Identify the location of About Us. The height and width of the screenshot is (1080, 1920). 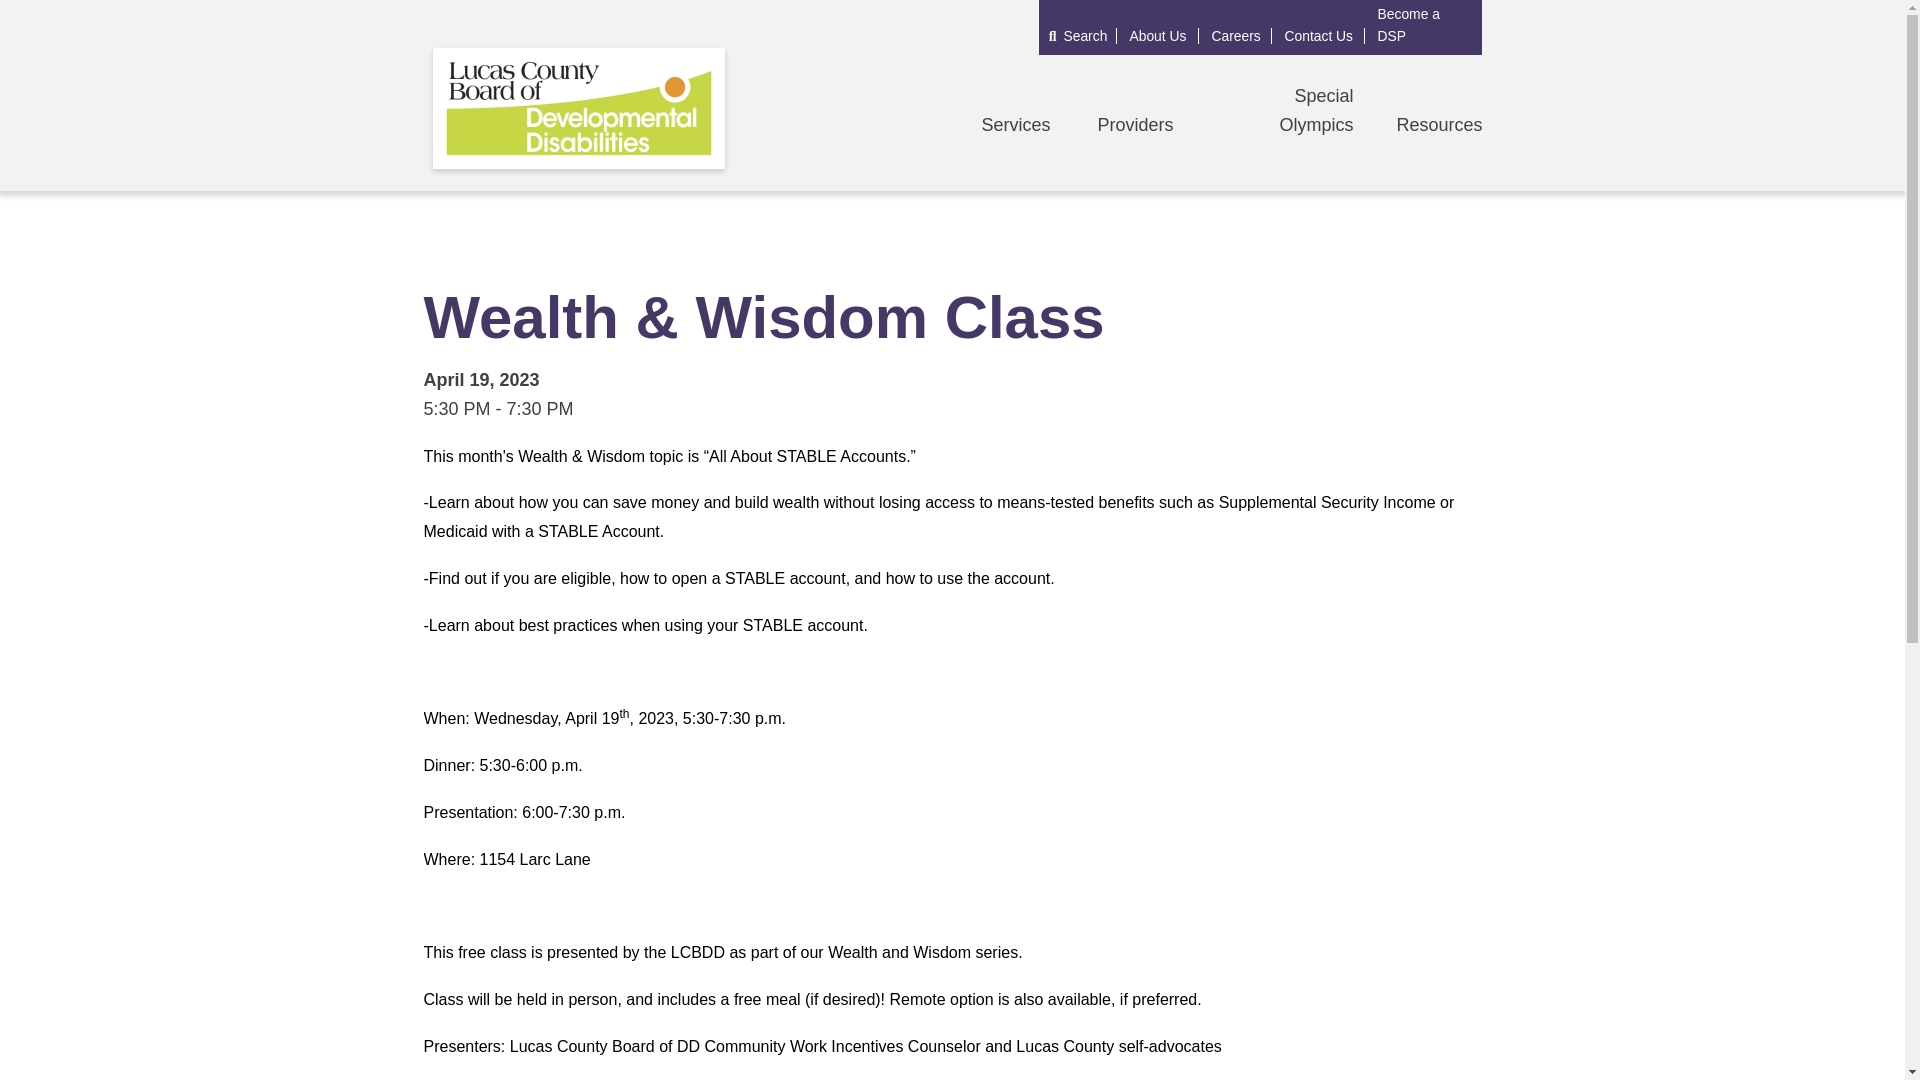
(1159, 36).